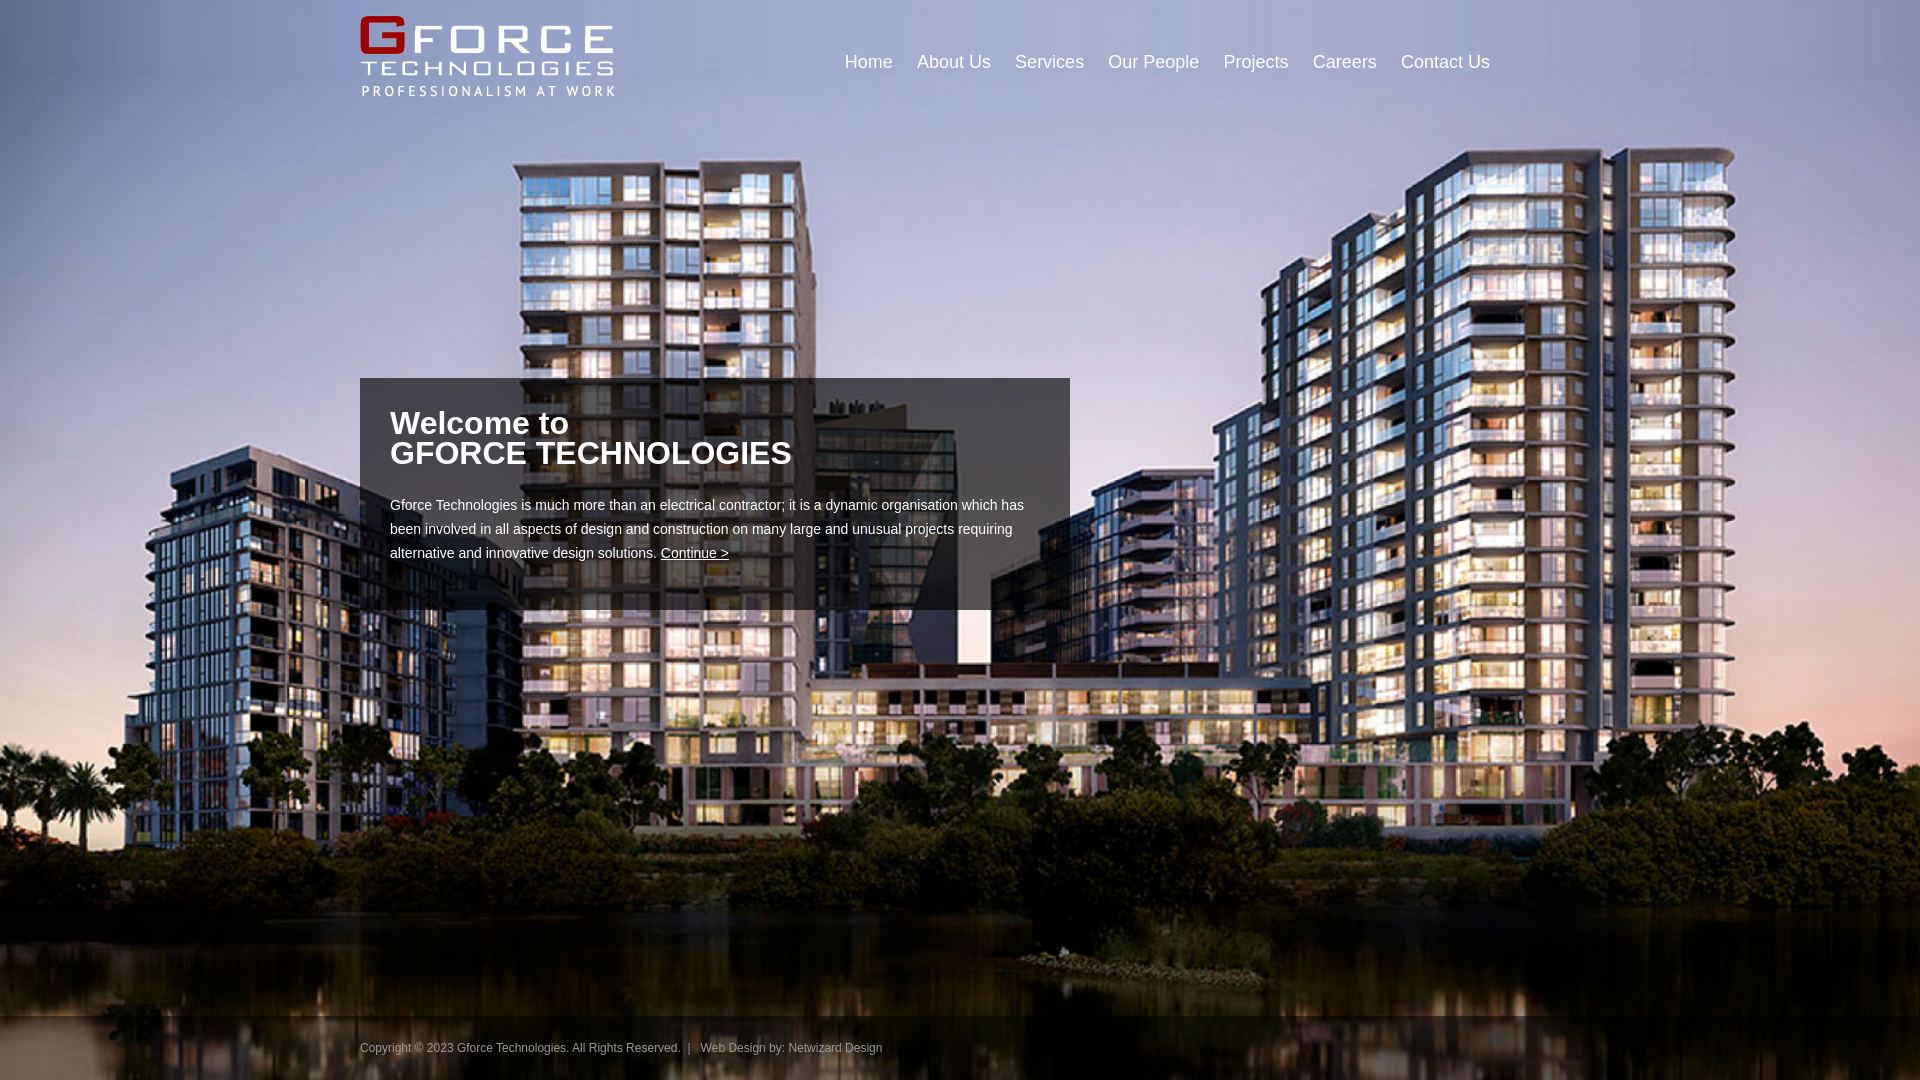 The image size is (1920, 1080). What do you see at coordinates (869, 62) in the screenshot?
I see `Home` at bounding box center [869, 62].